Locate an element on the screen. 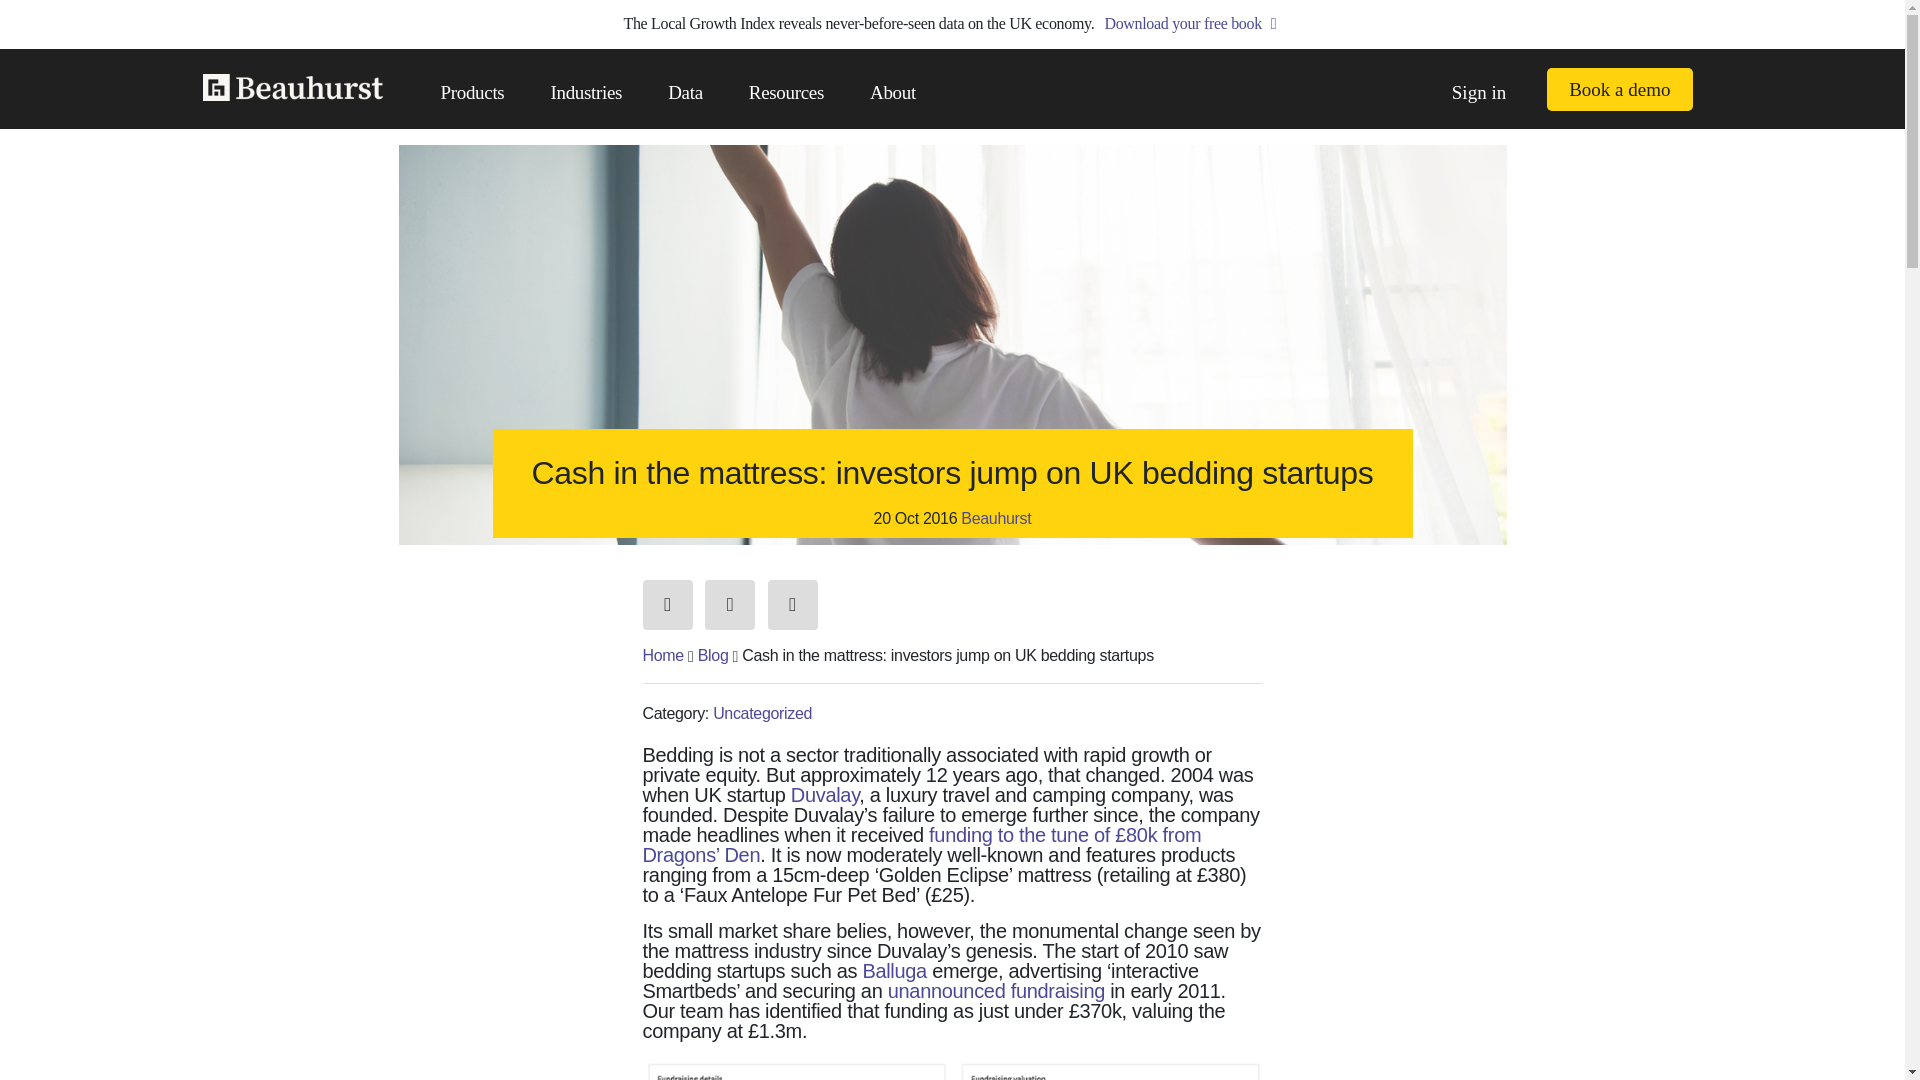 This screenshot has height=1080, width=1920. About is located at coordinates (892, 92).